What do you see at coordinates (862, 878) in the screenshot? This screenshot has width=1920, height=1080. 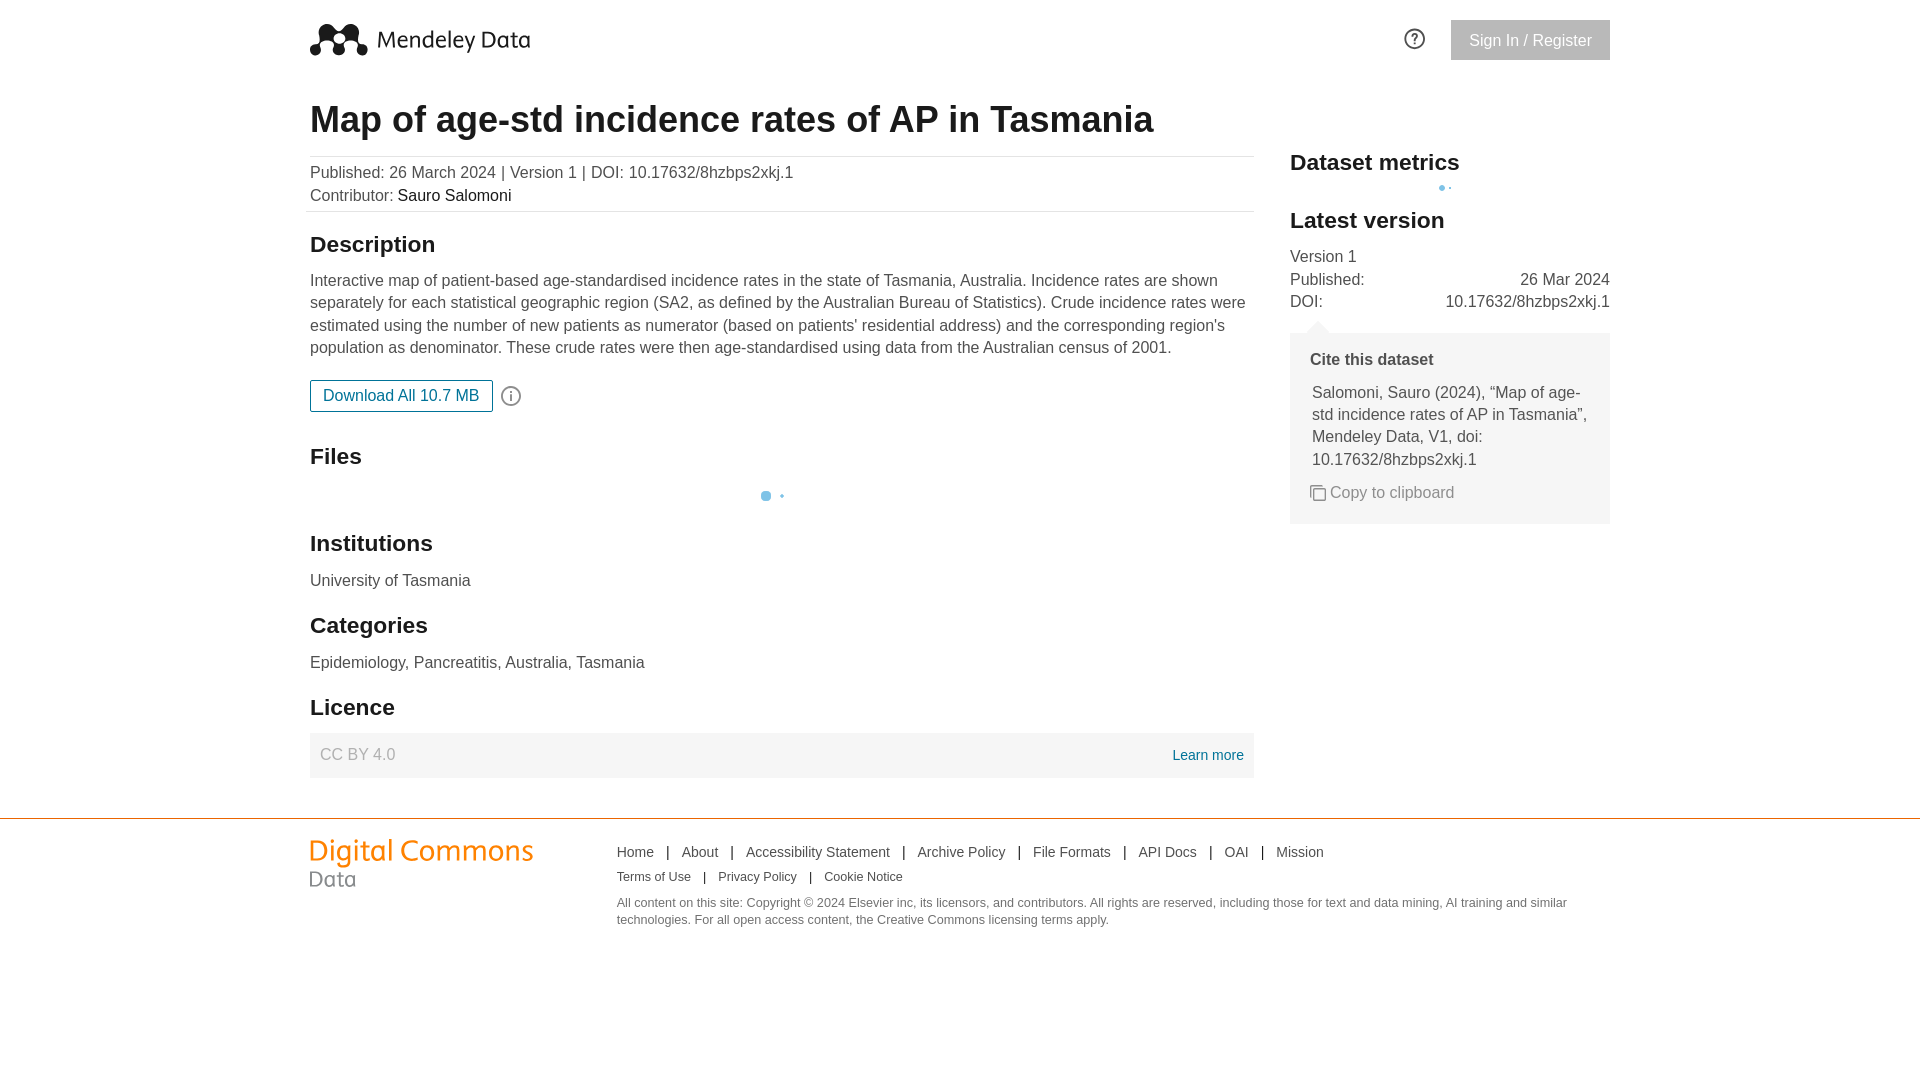 I see `Cookie Notice` at bounding box center [862, 878].